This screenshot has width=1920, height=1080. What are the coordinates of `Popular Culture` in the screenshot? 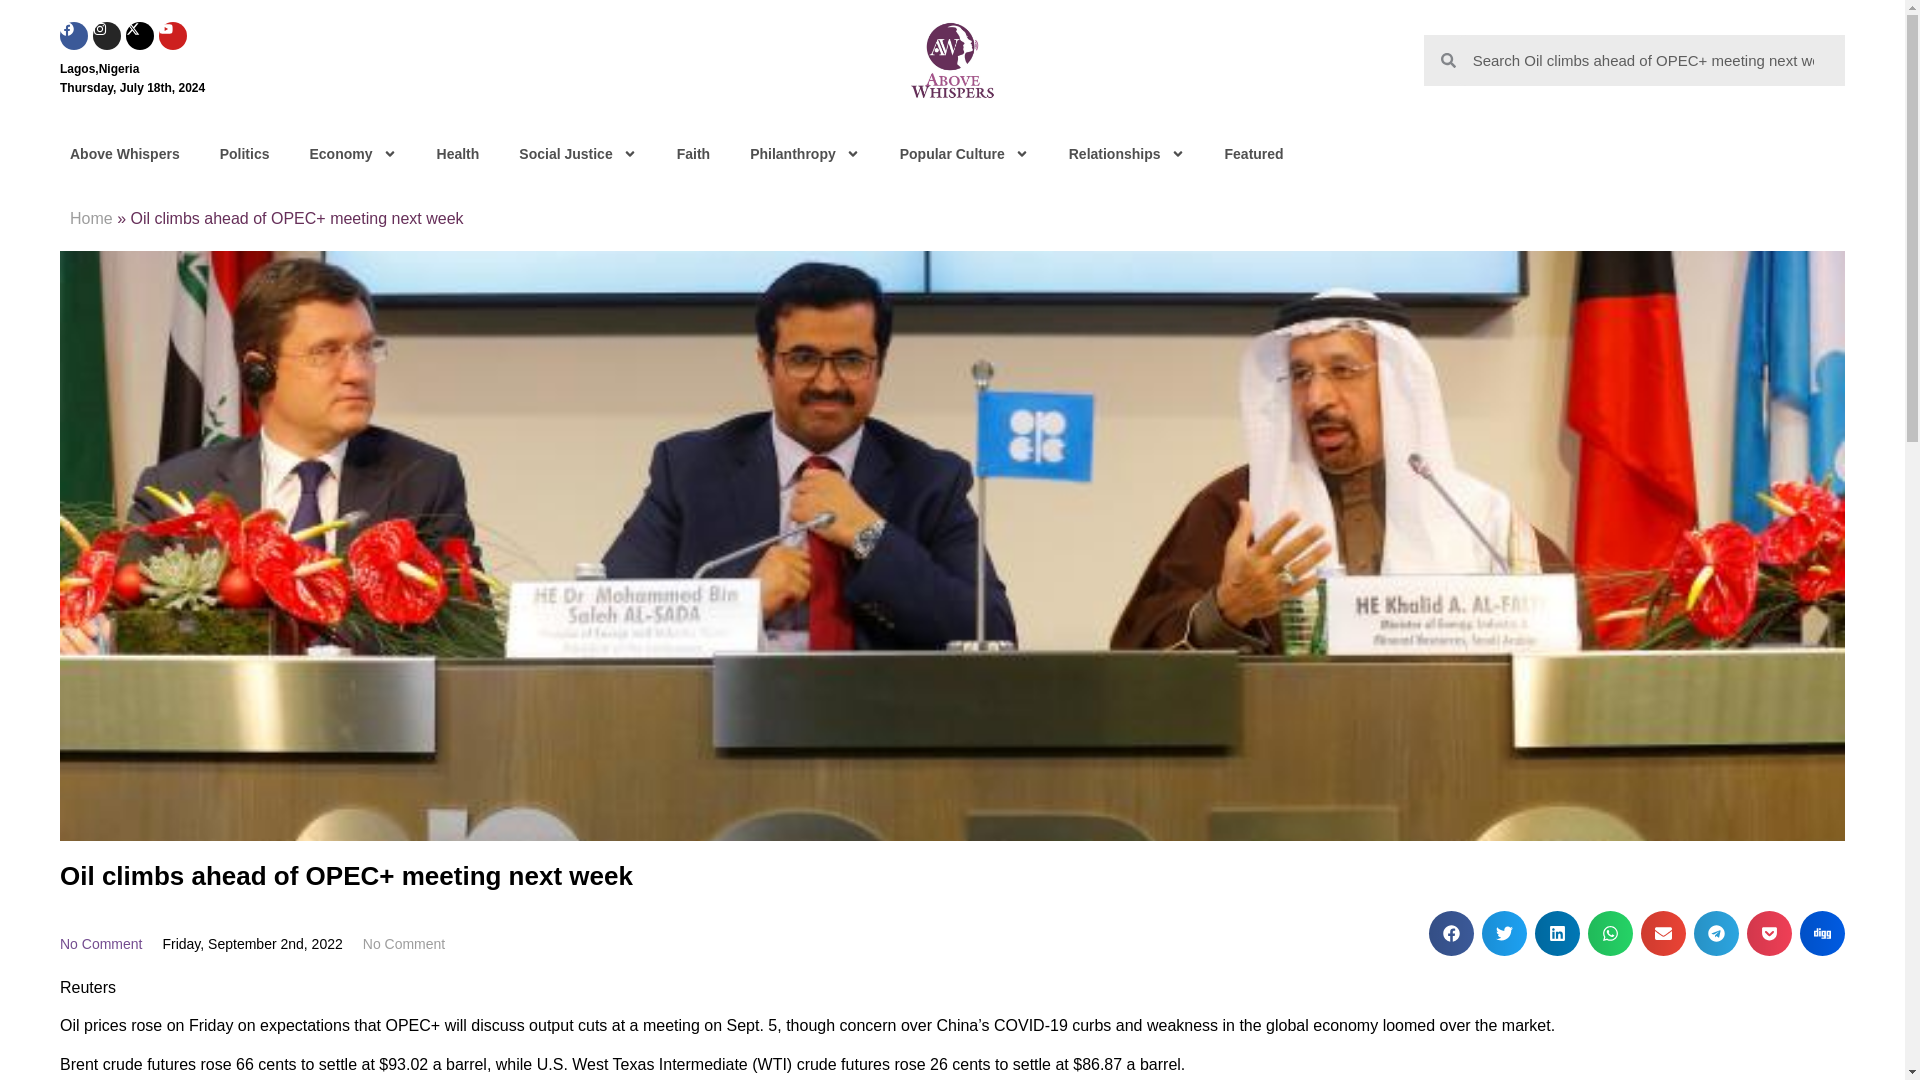 It's located at (964, 154).